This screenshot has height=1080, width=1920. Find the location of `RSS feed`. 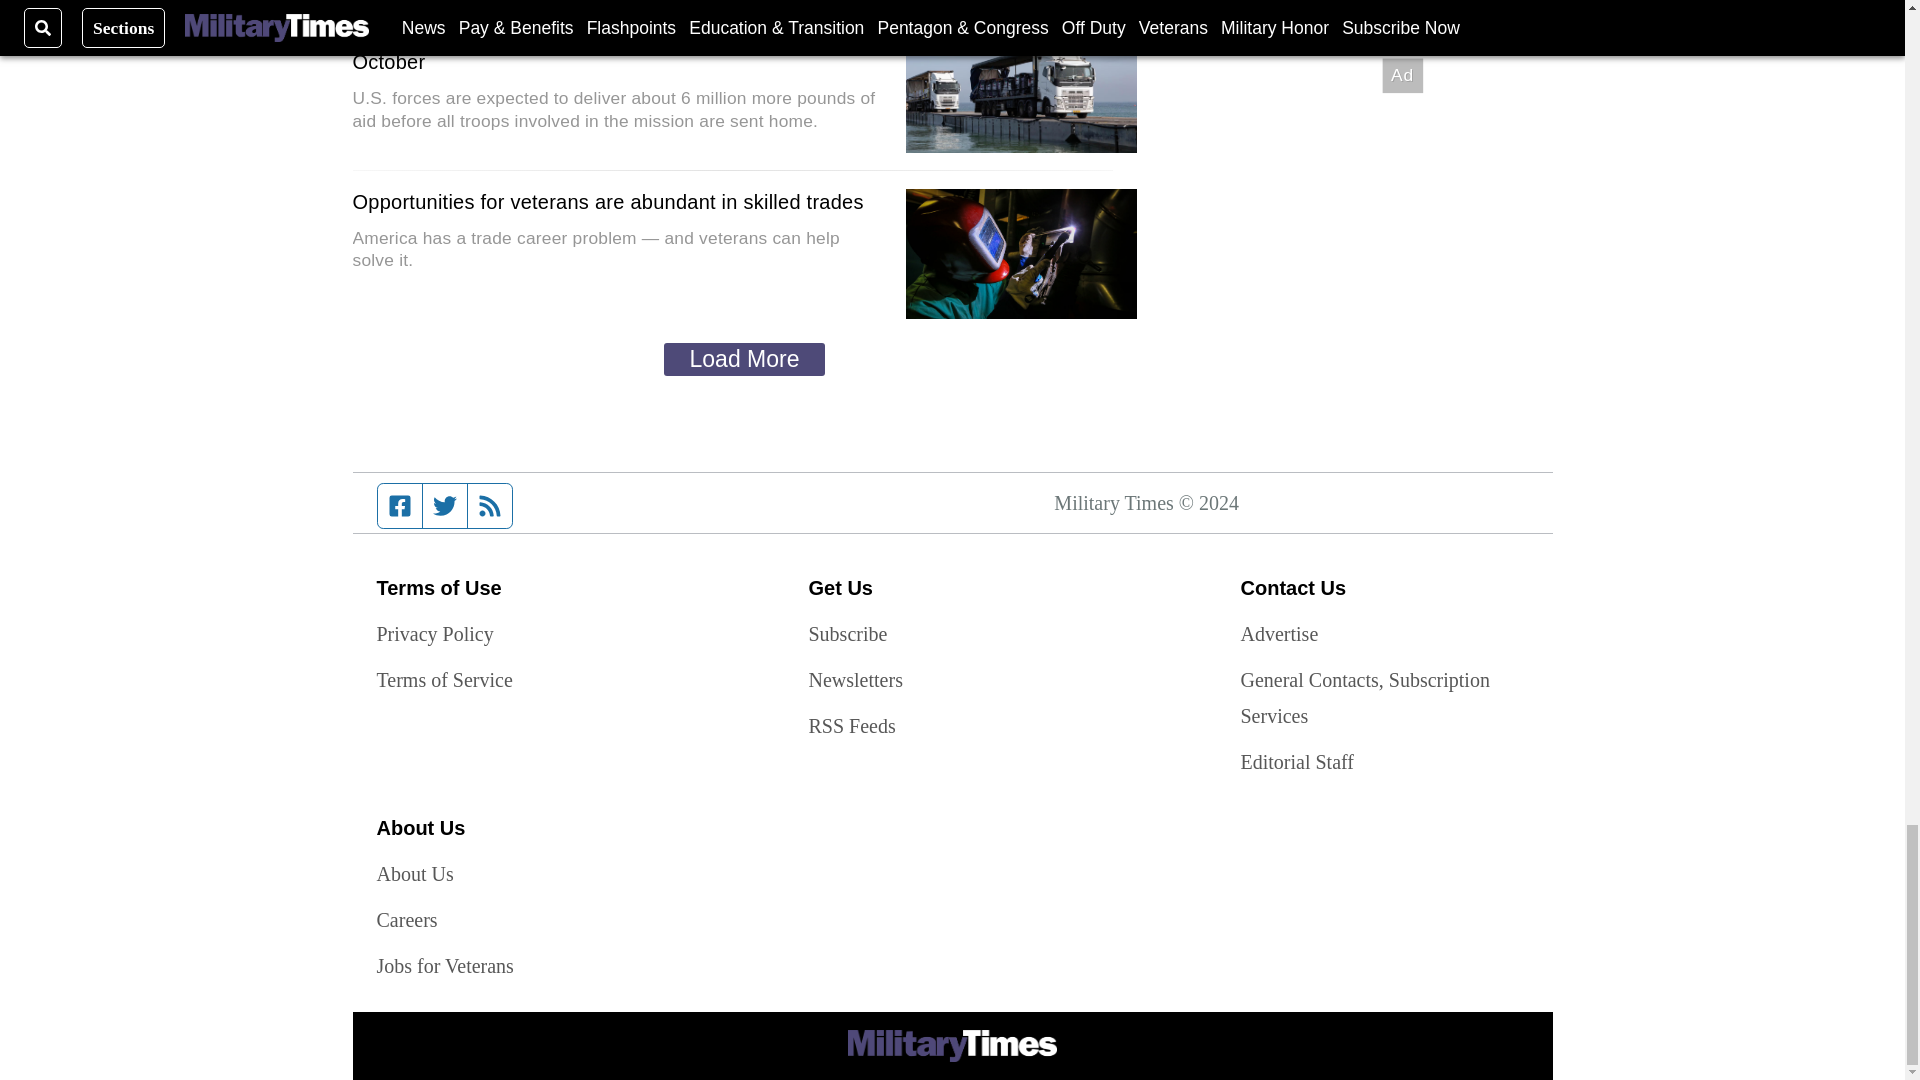

RSS feed is located at coordinates (490, 506).